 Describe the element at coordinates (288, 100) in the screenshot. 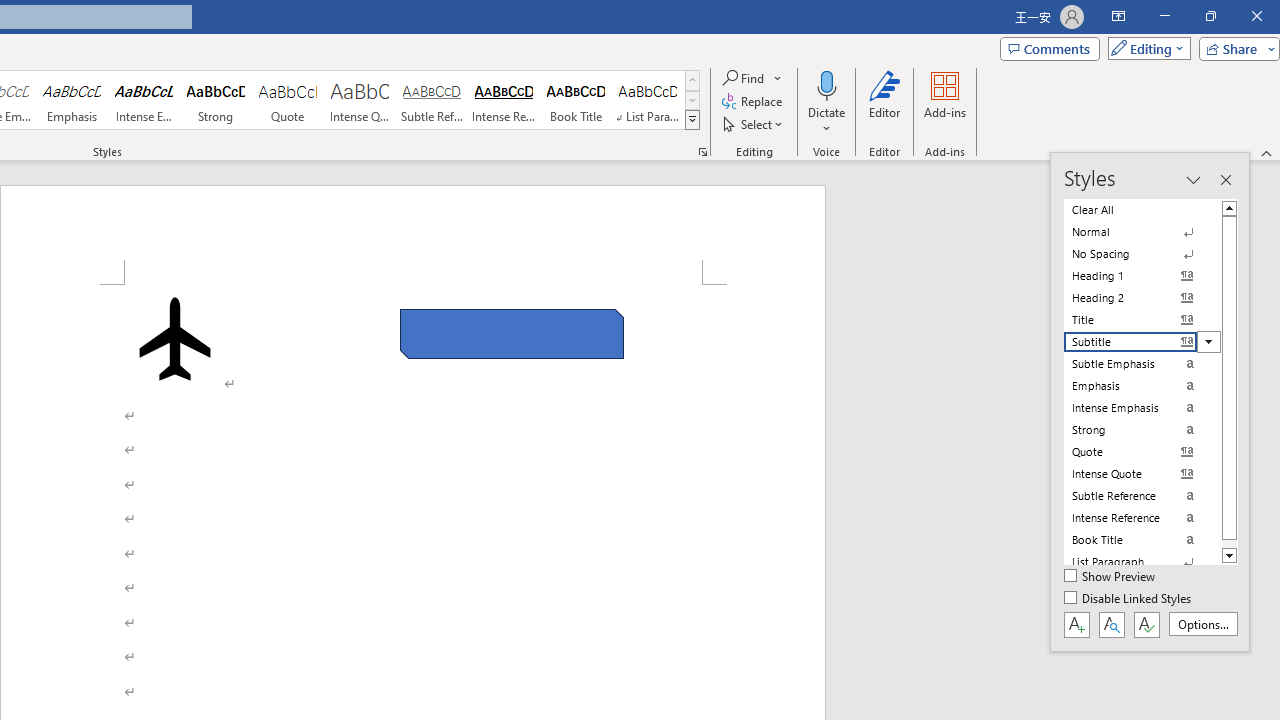

I see `Quote` at that location.